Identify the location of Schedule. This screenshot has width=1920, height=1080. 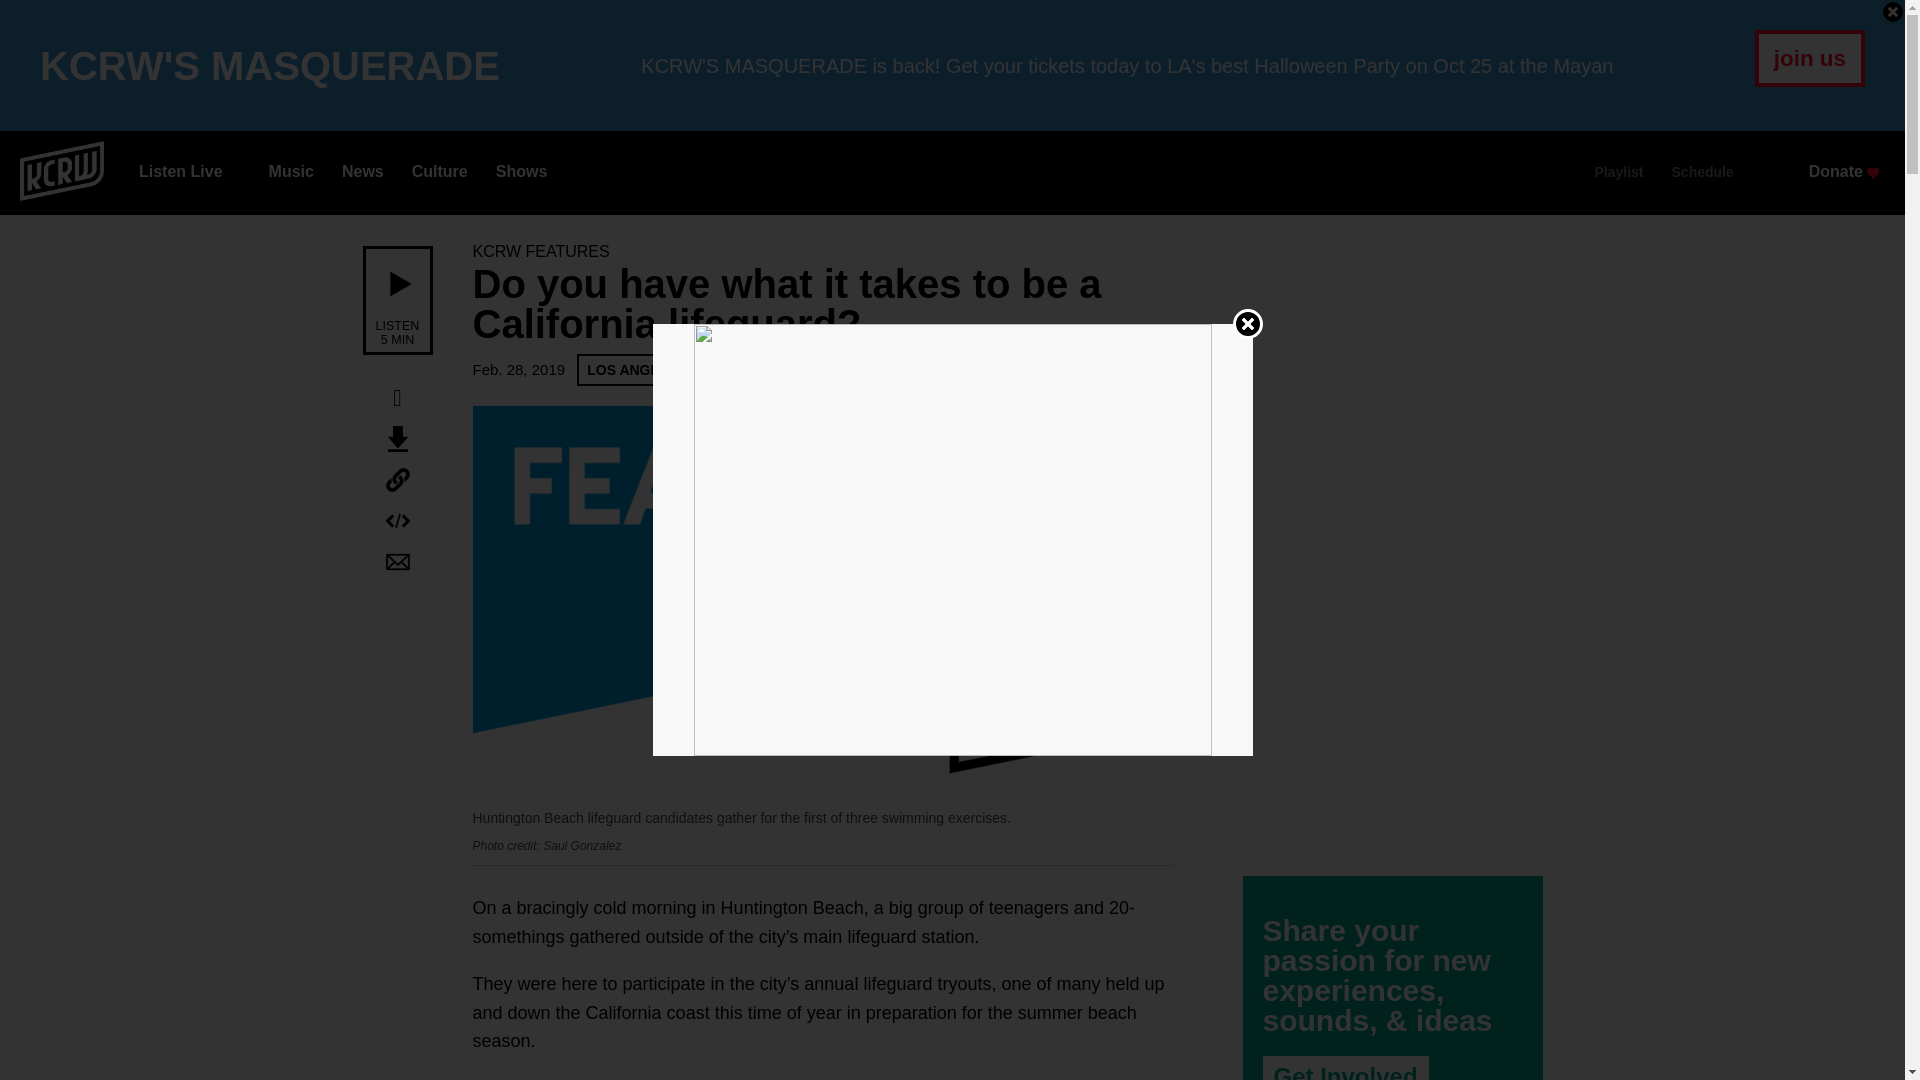
(1702, 172).